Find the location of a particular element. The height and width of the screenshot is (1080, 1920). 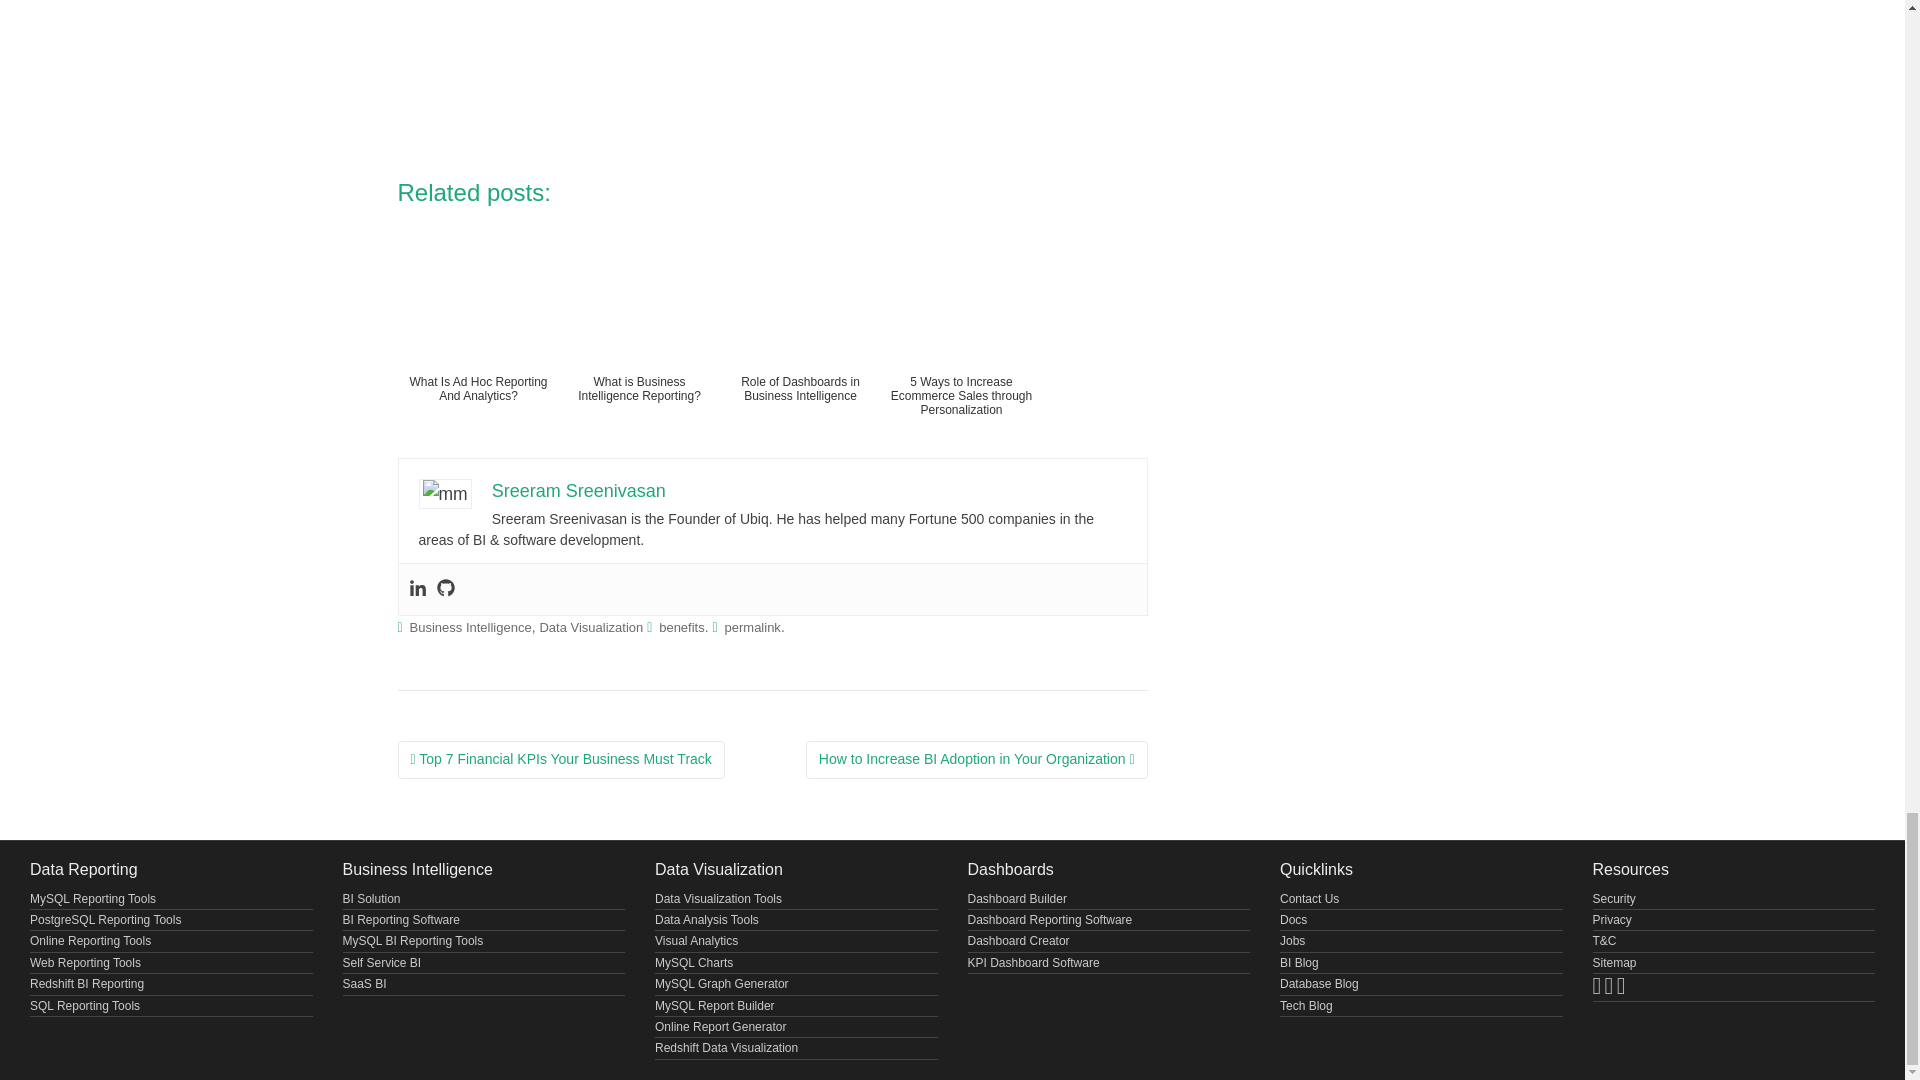

Redshift BI Reporting is located at coordinates (87, 984).